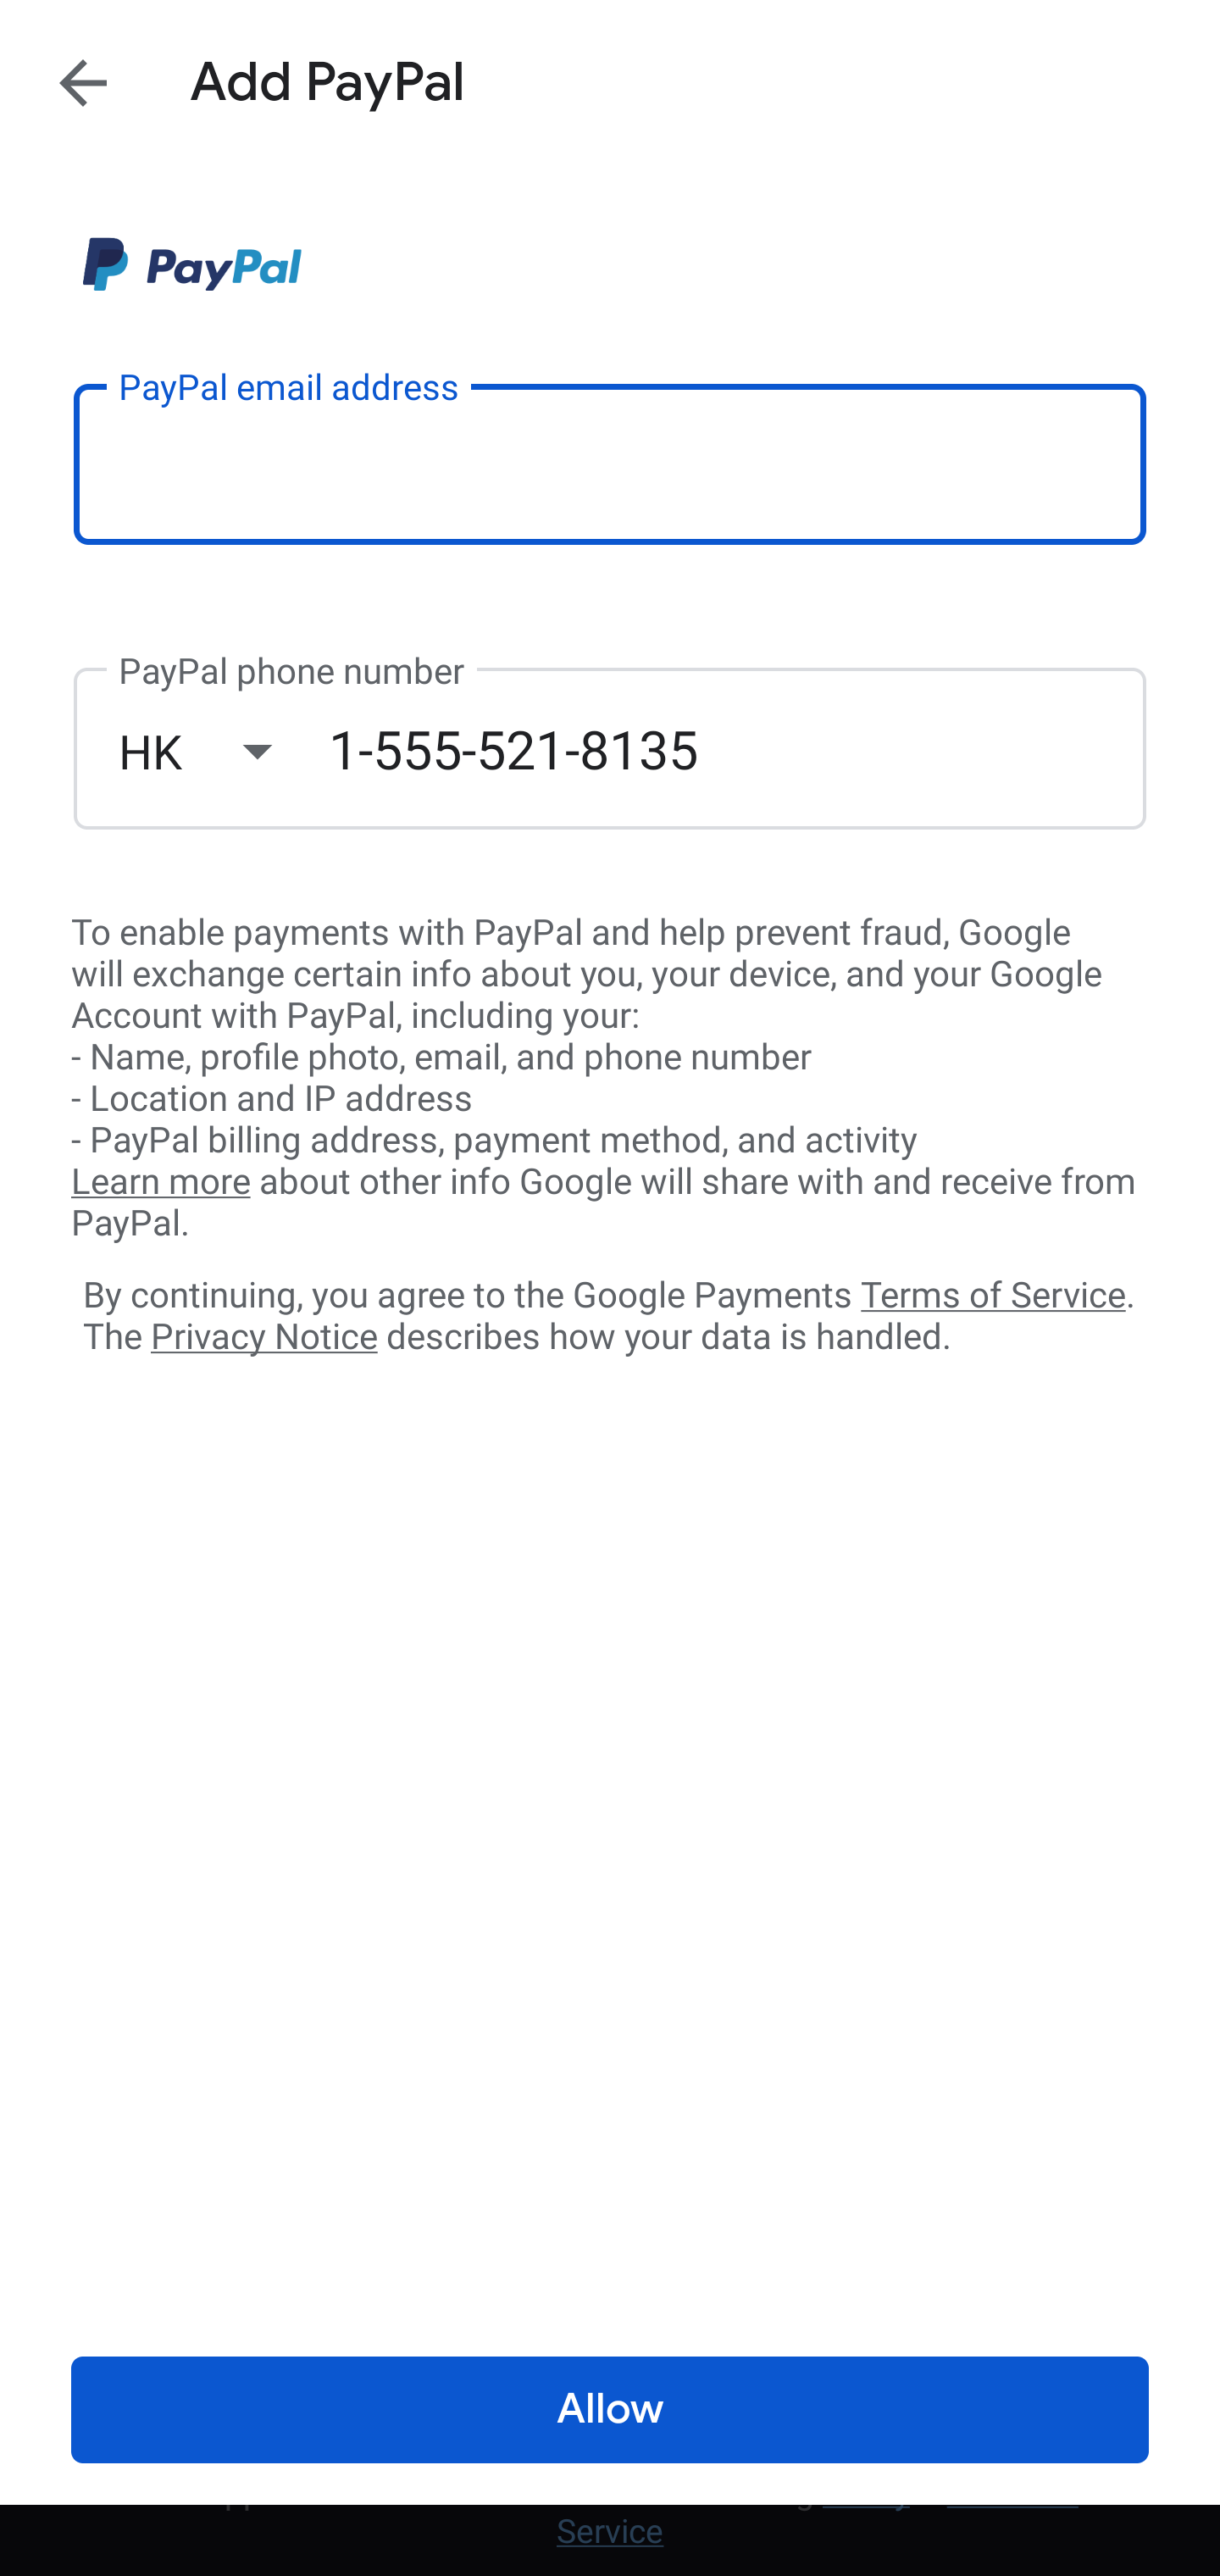  I want to click on HK, so click(223, 751).